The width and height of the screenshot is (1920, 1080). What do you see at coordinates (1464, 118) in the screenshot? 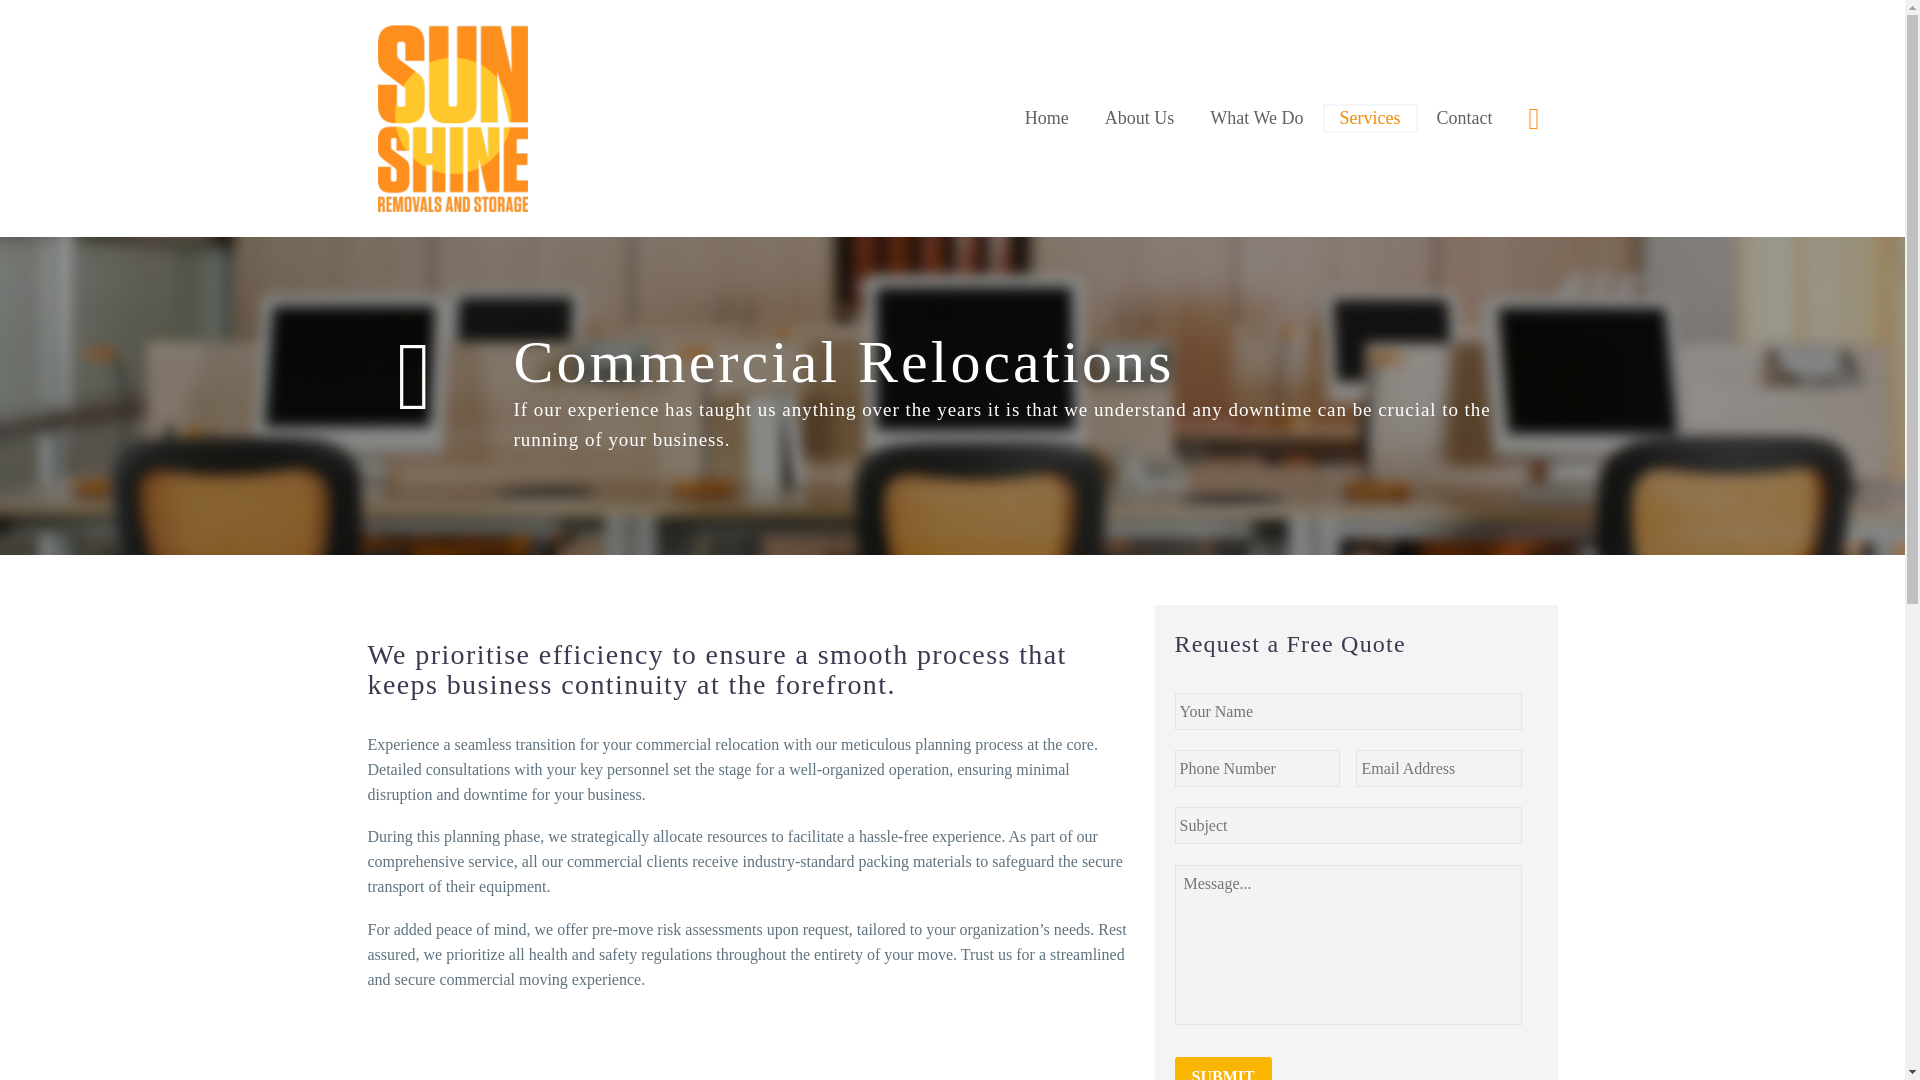
I see `Contact` at bounding box center [1464, 118].